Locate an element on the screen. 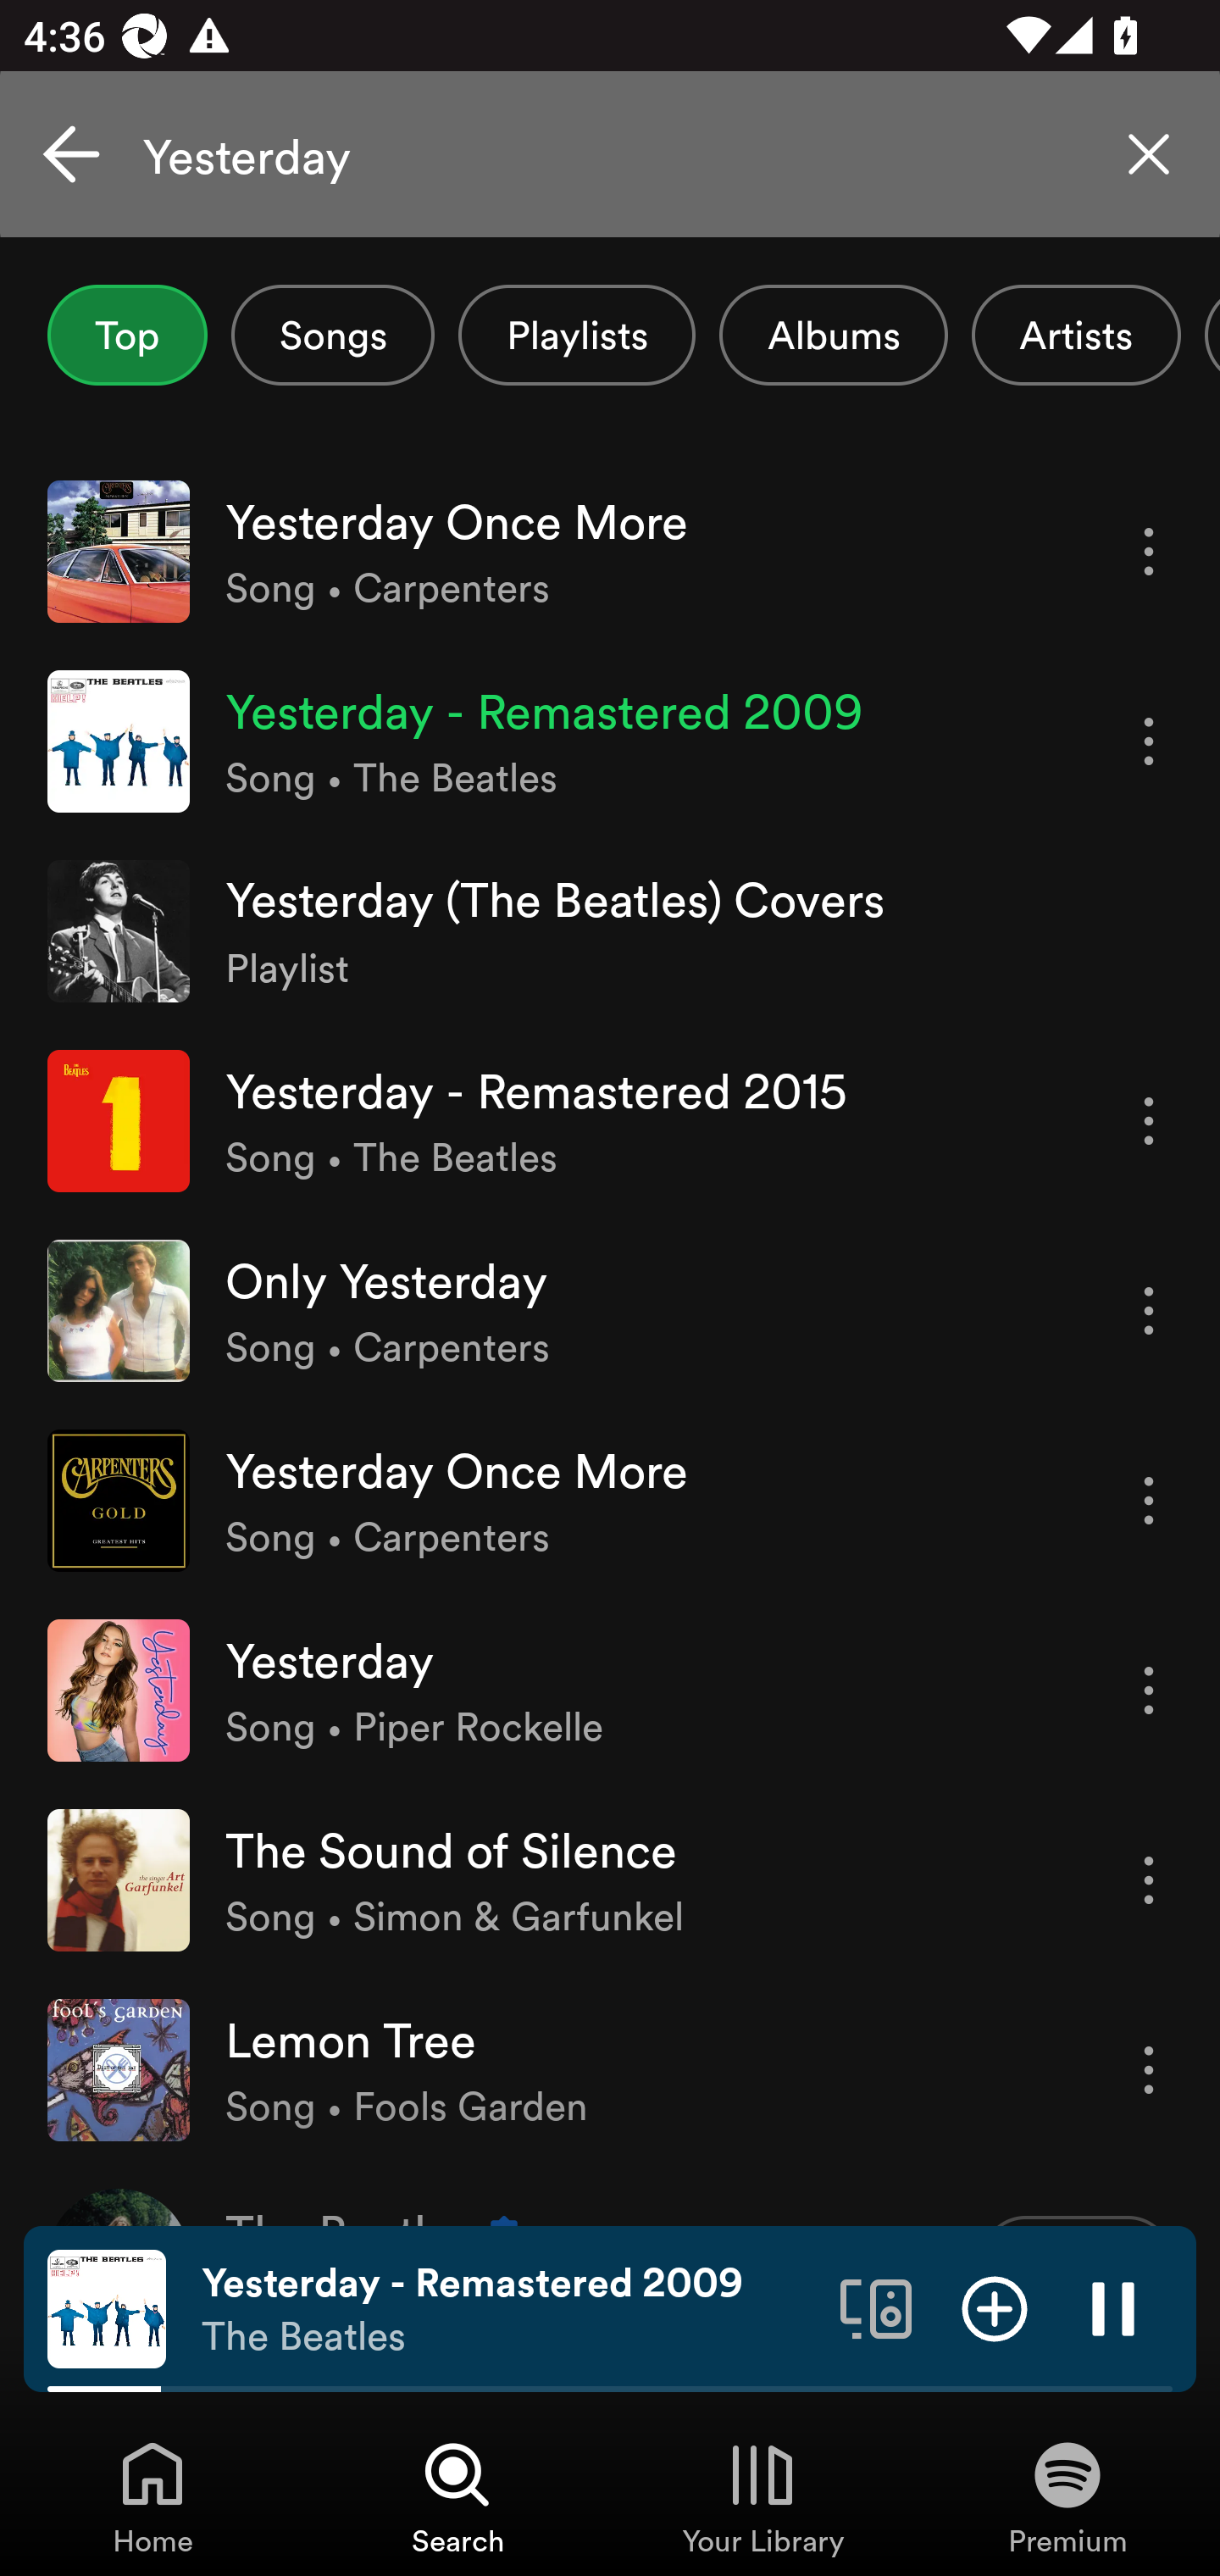 Image resolution: width=1220 pixels, height=2576 pixels. Cancel is located at coordinates (71, 154).